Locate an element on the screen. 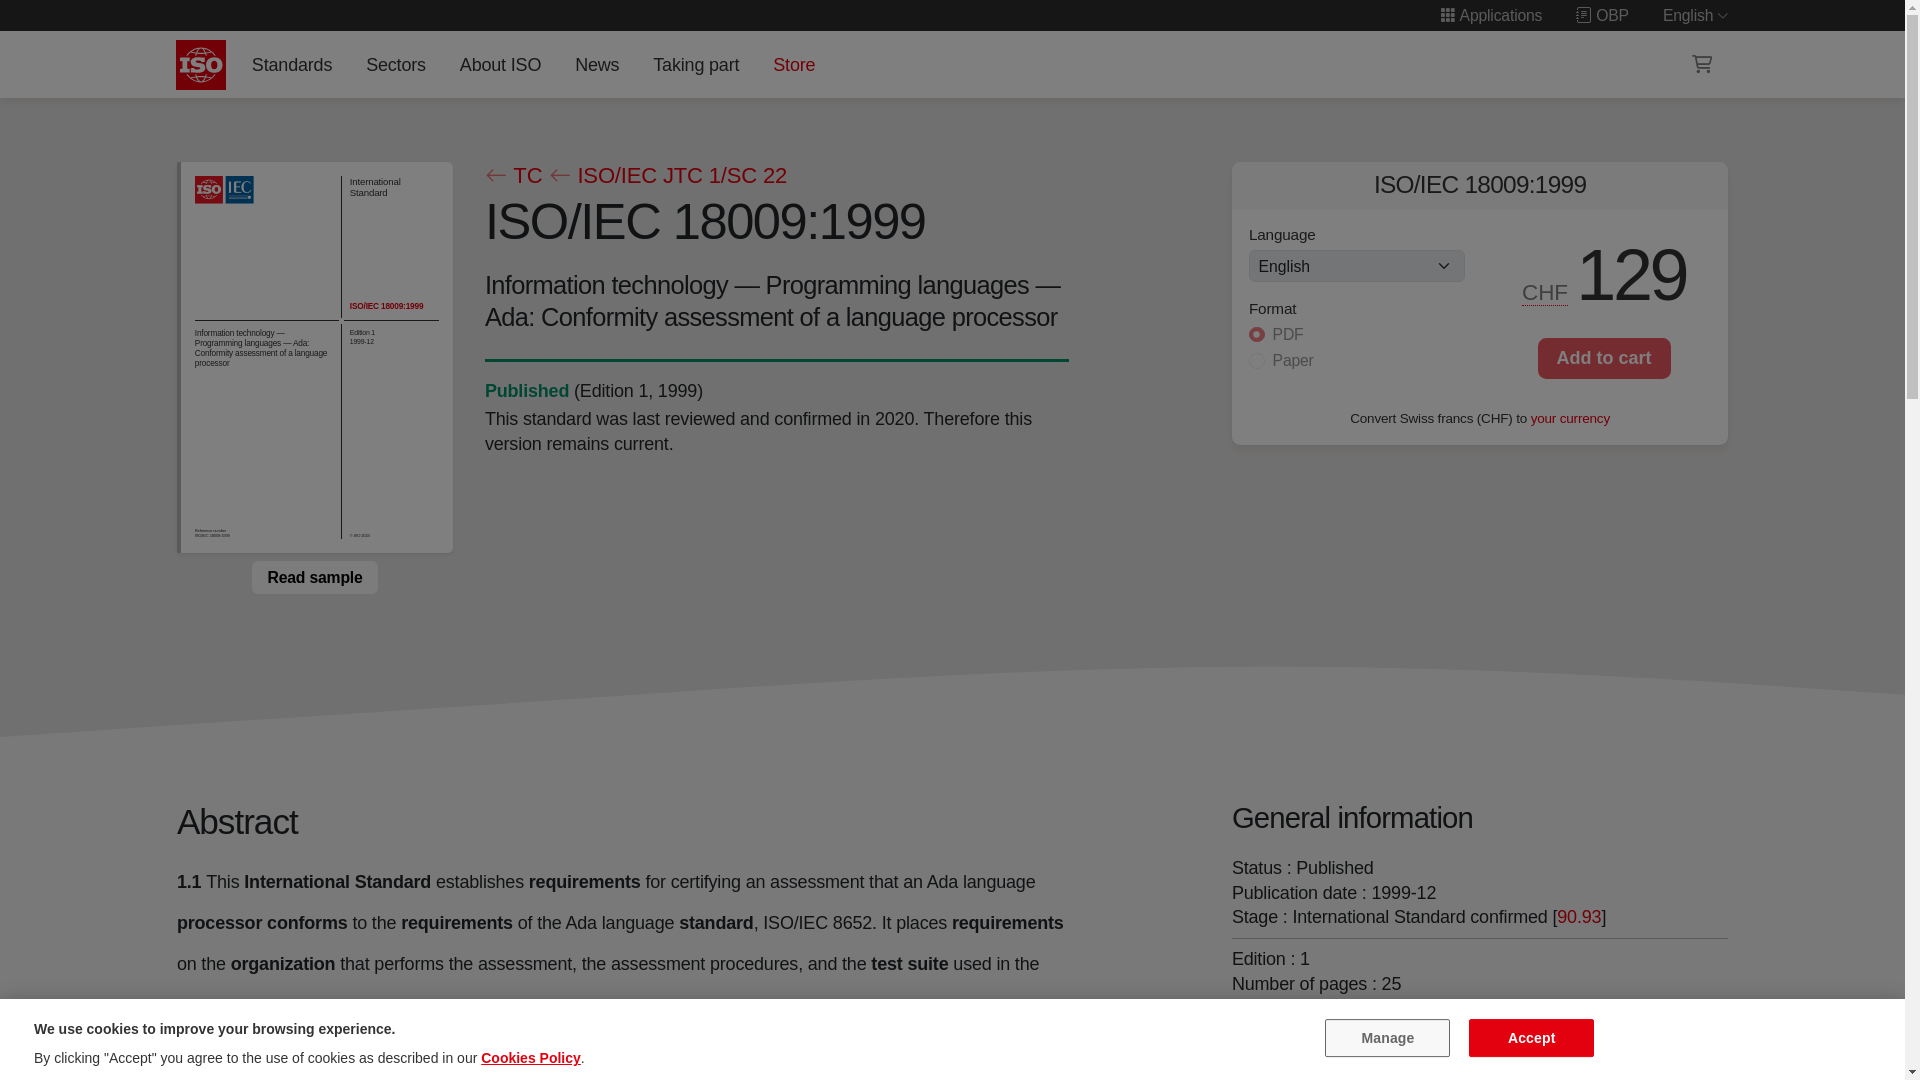 This screenshot has height=1080, width=1920. 90.93 is located at coordinates (1579, 916).